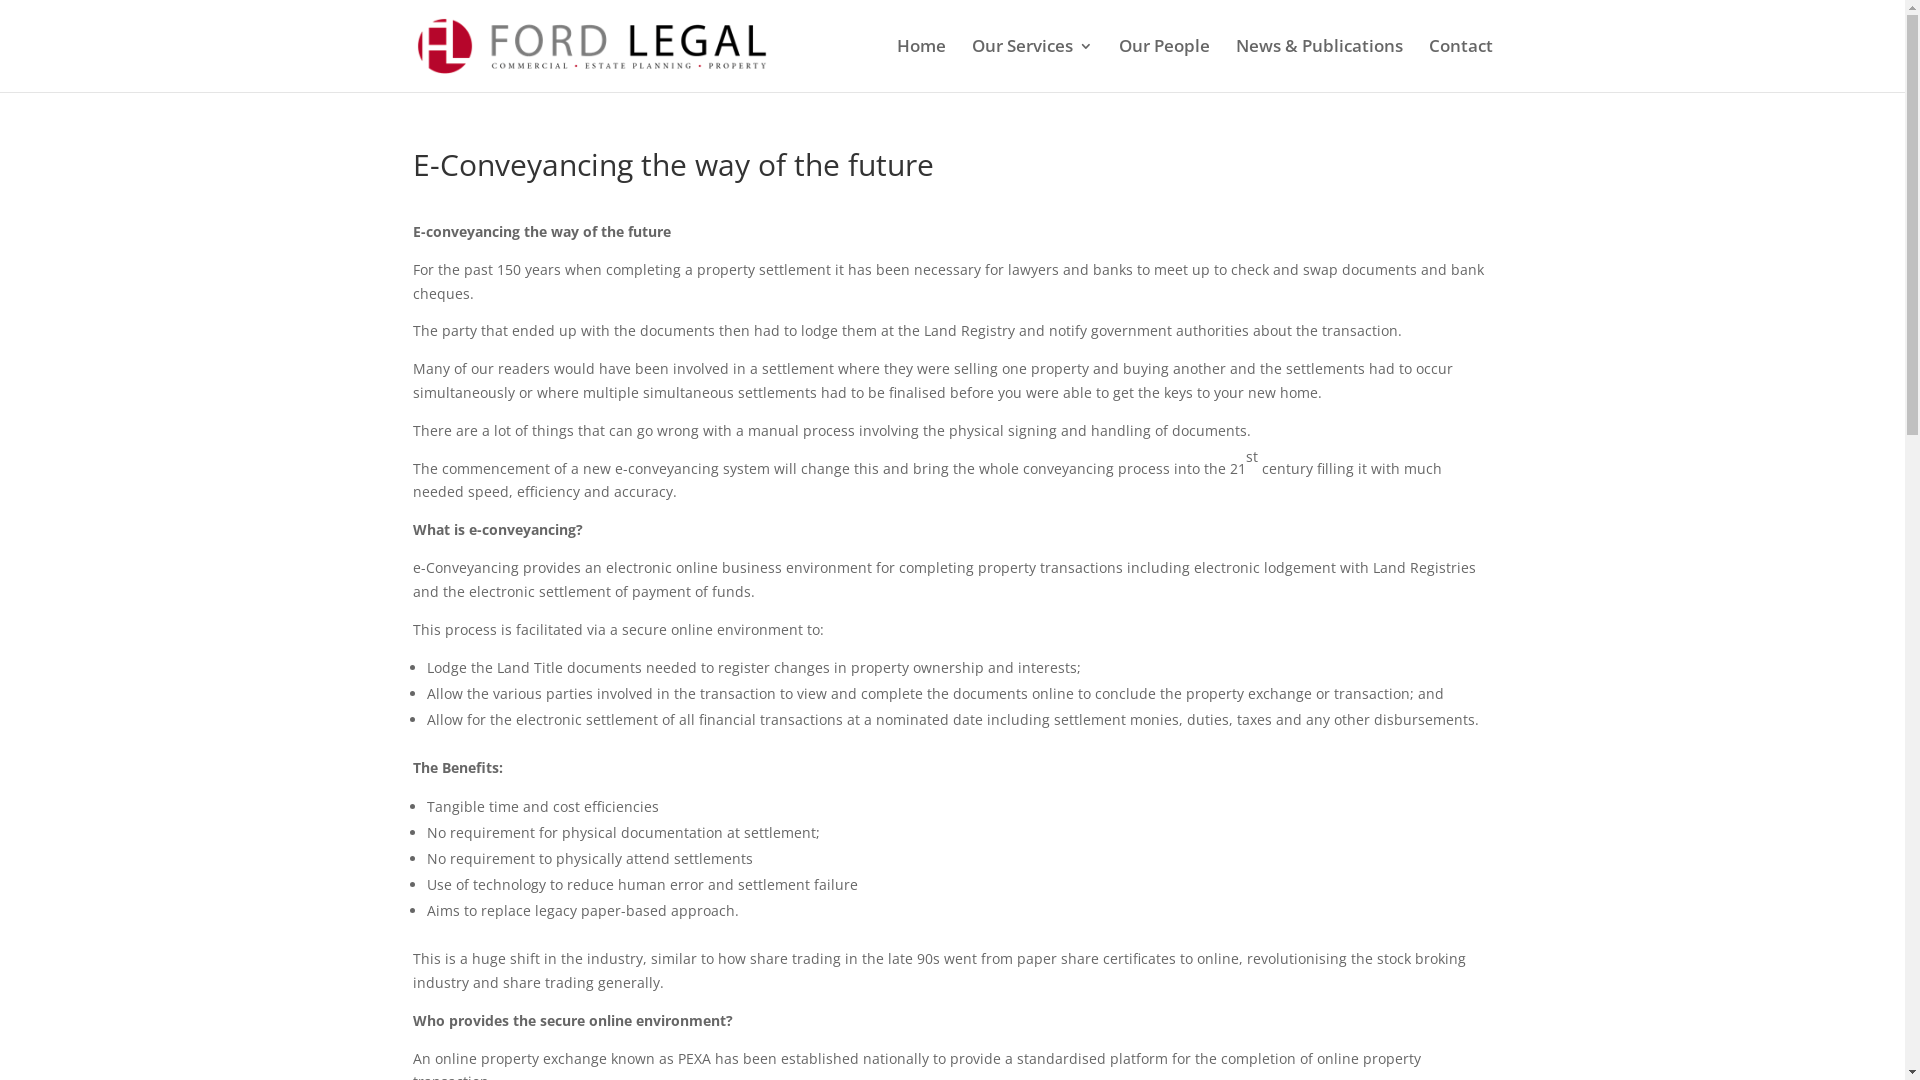 The image size is (1920, 1080). Describe the element at coordinates (1320, 65) in the screenshot. I see `News & Publications` at that location.